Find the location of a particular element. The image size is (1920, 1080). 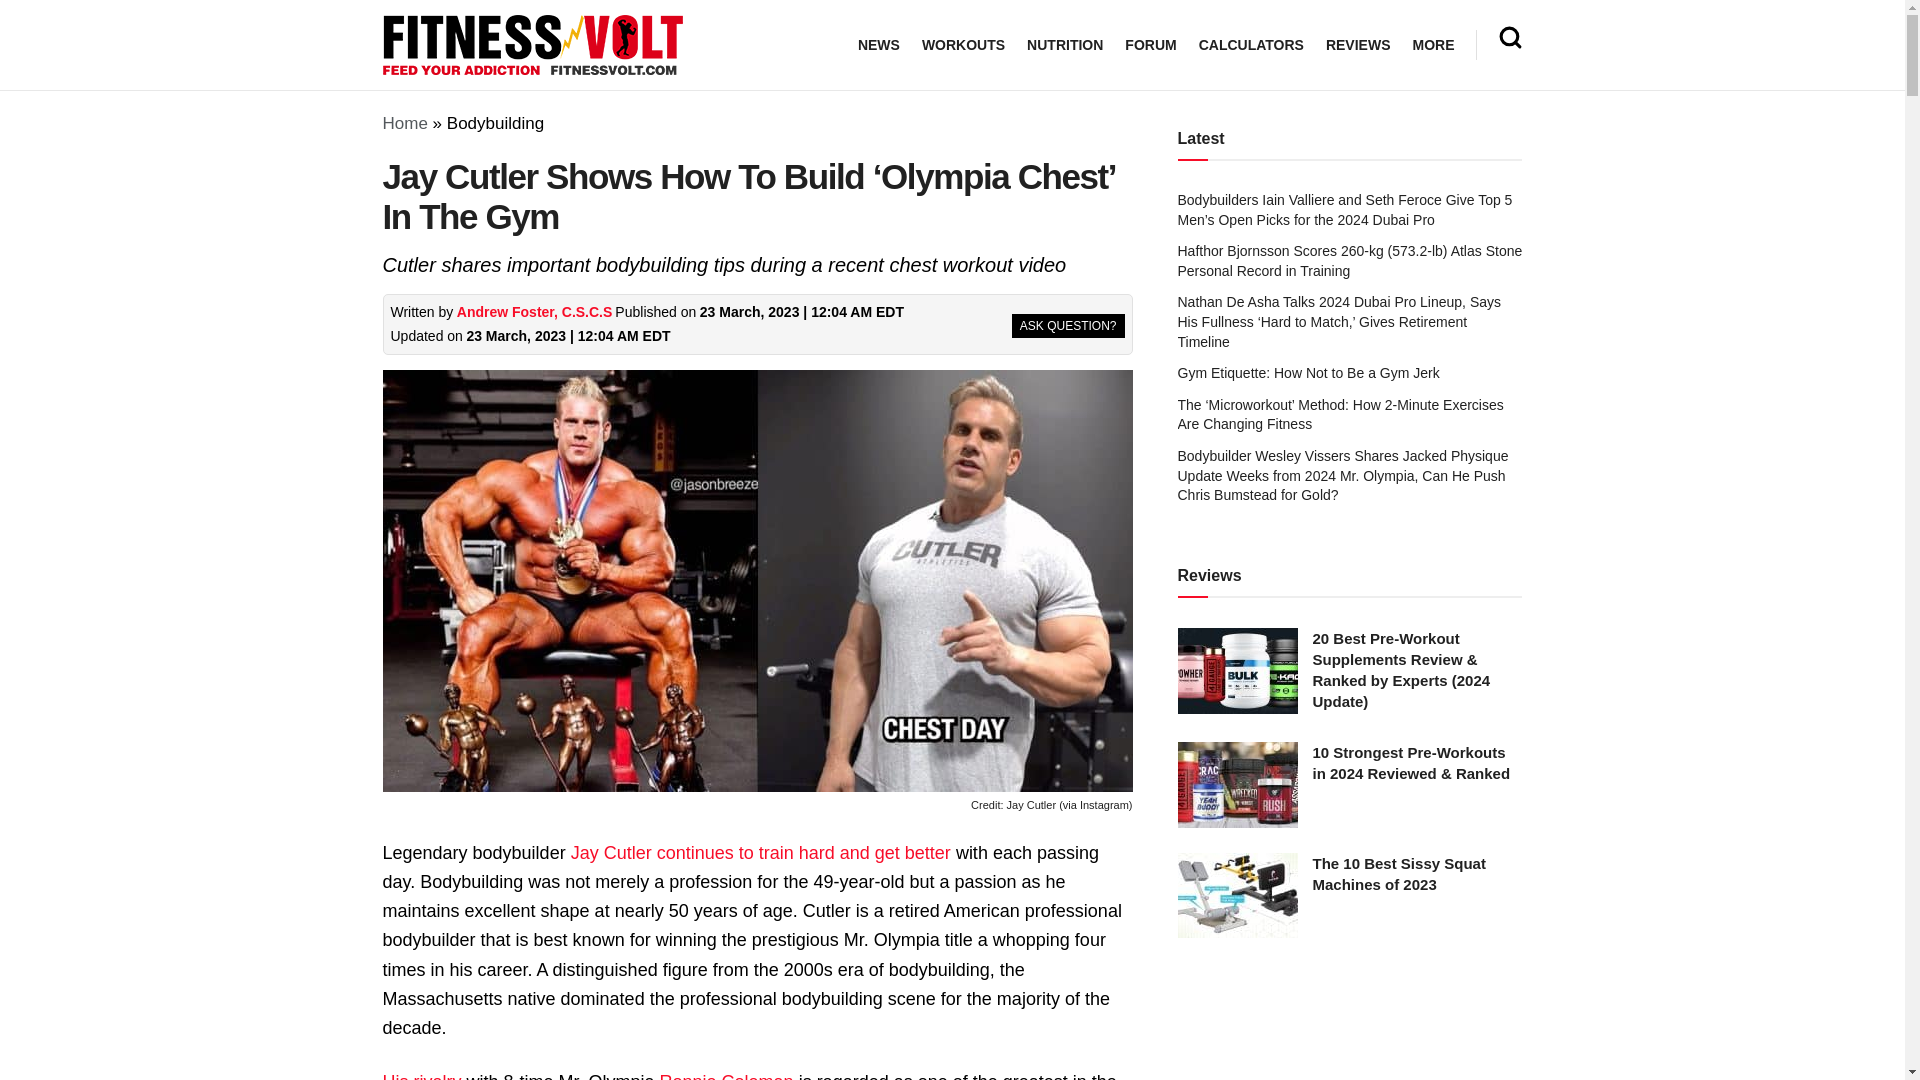

CALCULATORS is located at coordinates (1250, 45).